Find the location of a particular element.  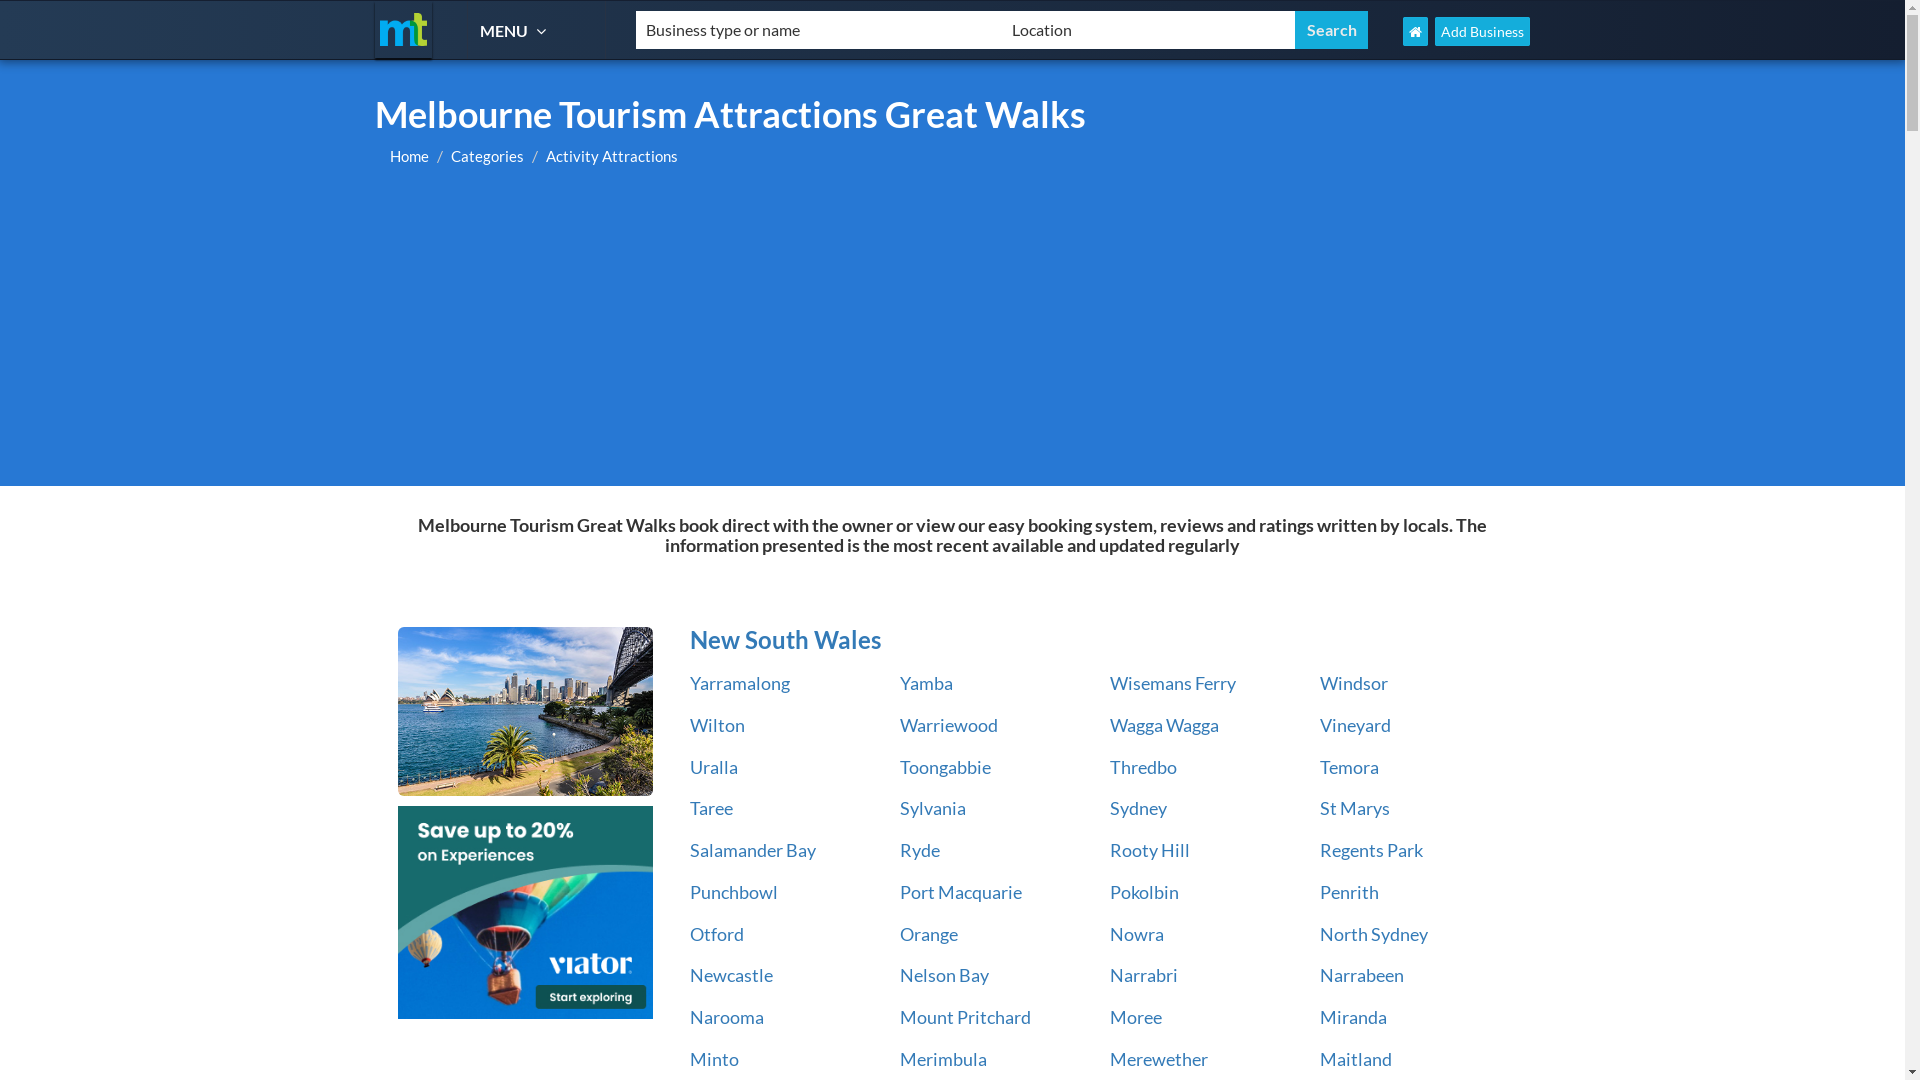

Regents Park is located at coordinates (1372, 850).